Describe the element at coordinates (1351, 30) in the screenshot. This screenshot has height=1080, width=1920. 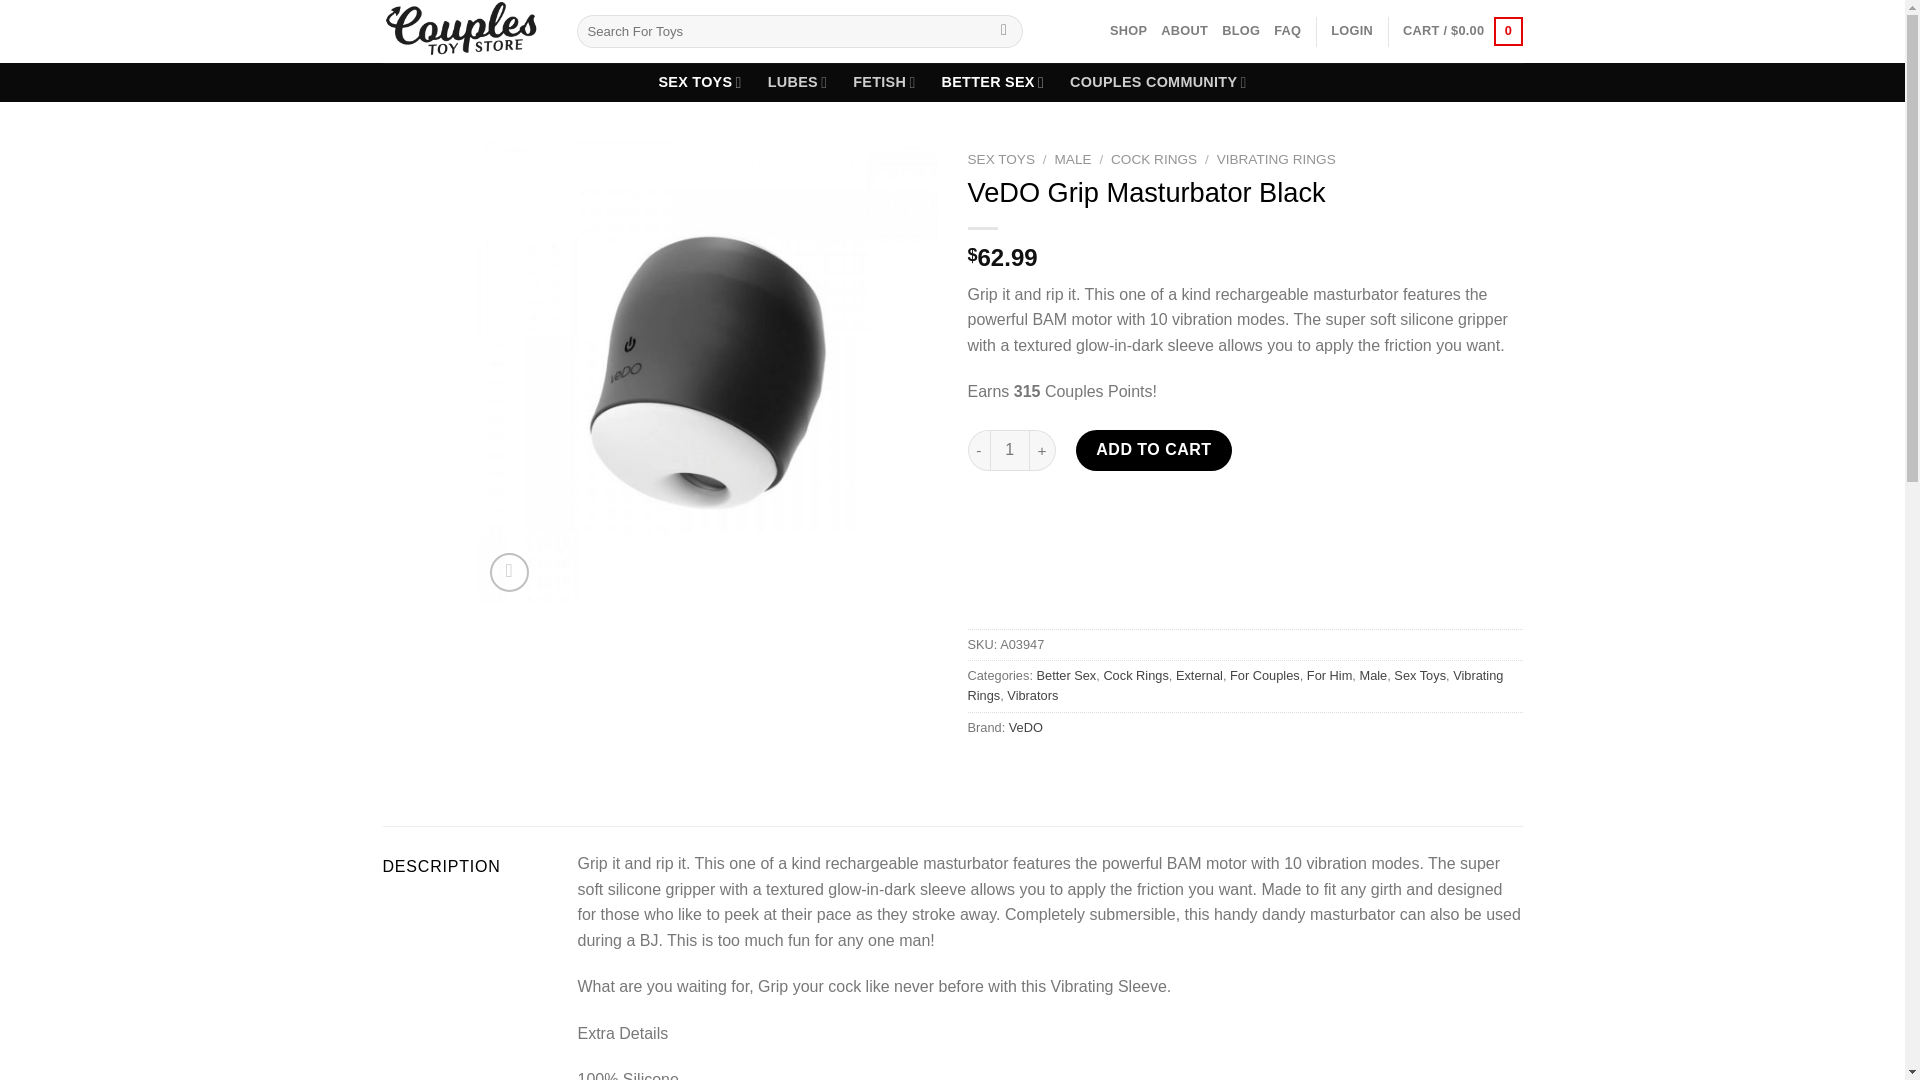
I see `LOGIN` at that location.